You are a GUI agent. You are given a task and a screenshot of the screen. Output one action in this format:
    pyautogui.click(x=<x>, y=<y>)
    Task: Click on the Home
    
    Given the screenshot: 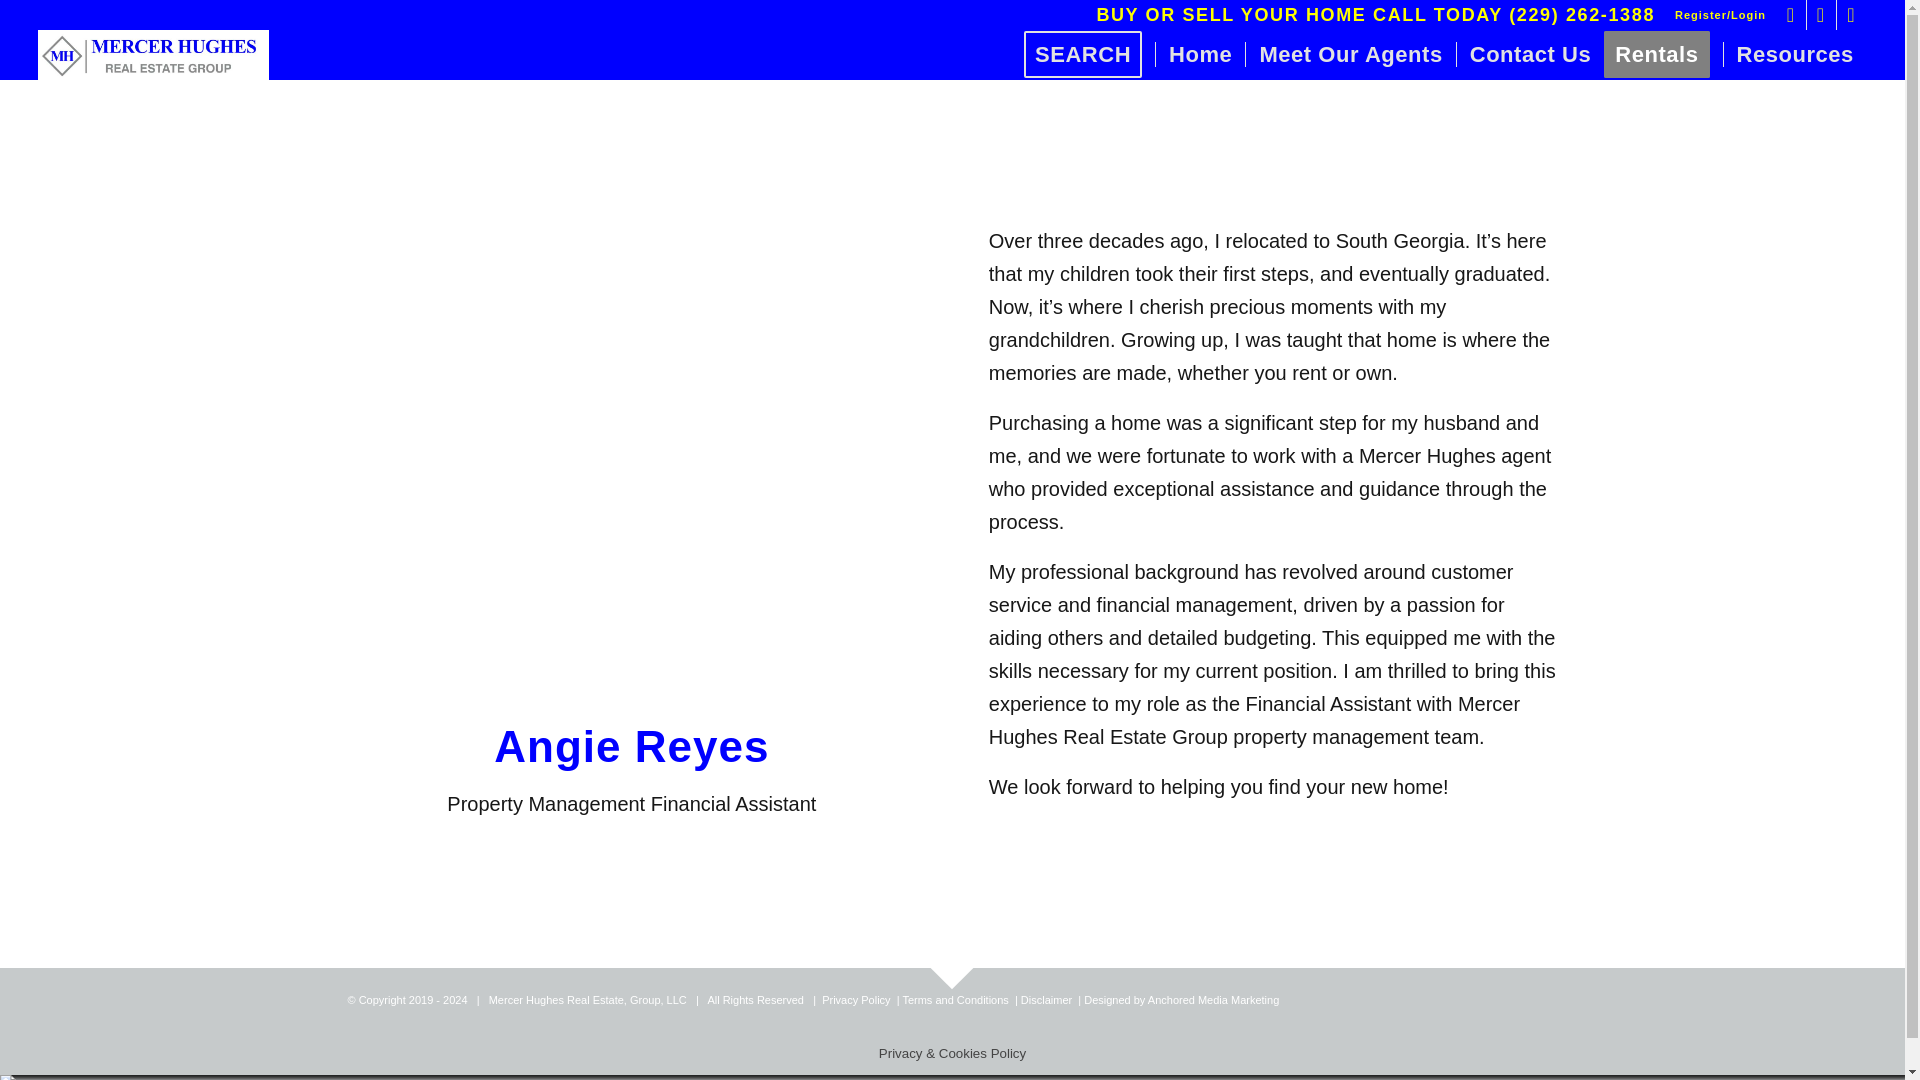 What is the action you would take?
    pyautogui.click(x=1200, y=54)
    